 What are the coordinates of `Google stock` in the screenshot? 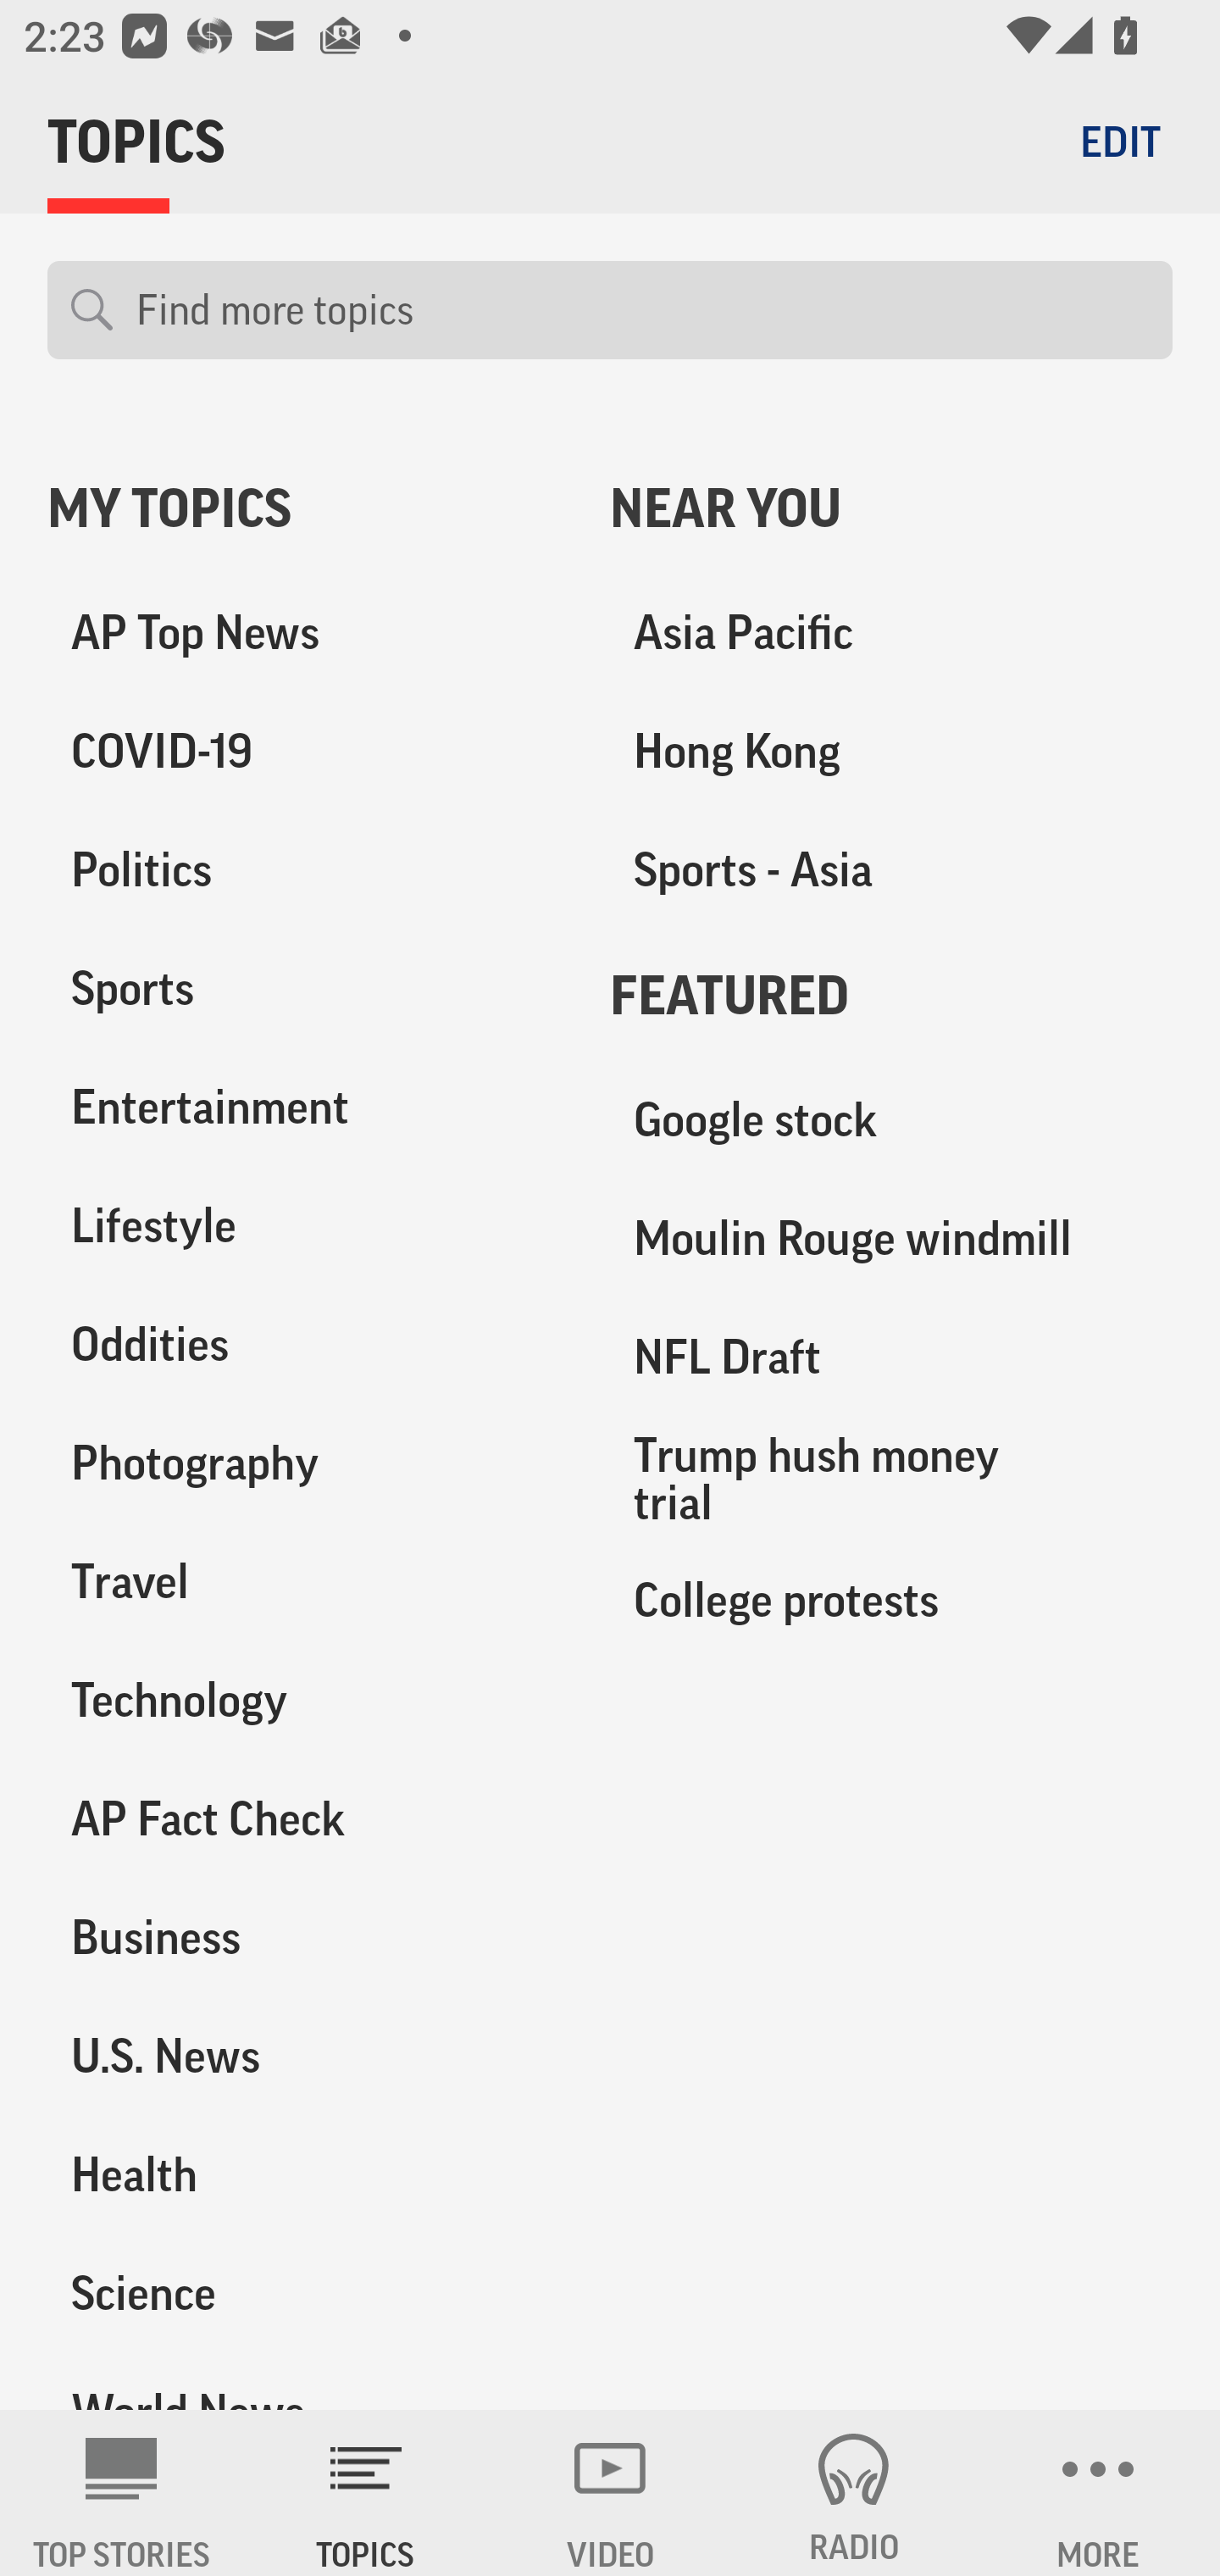 It's located at (891, 1120).